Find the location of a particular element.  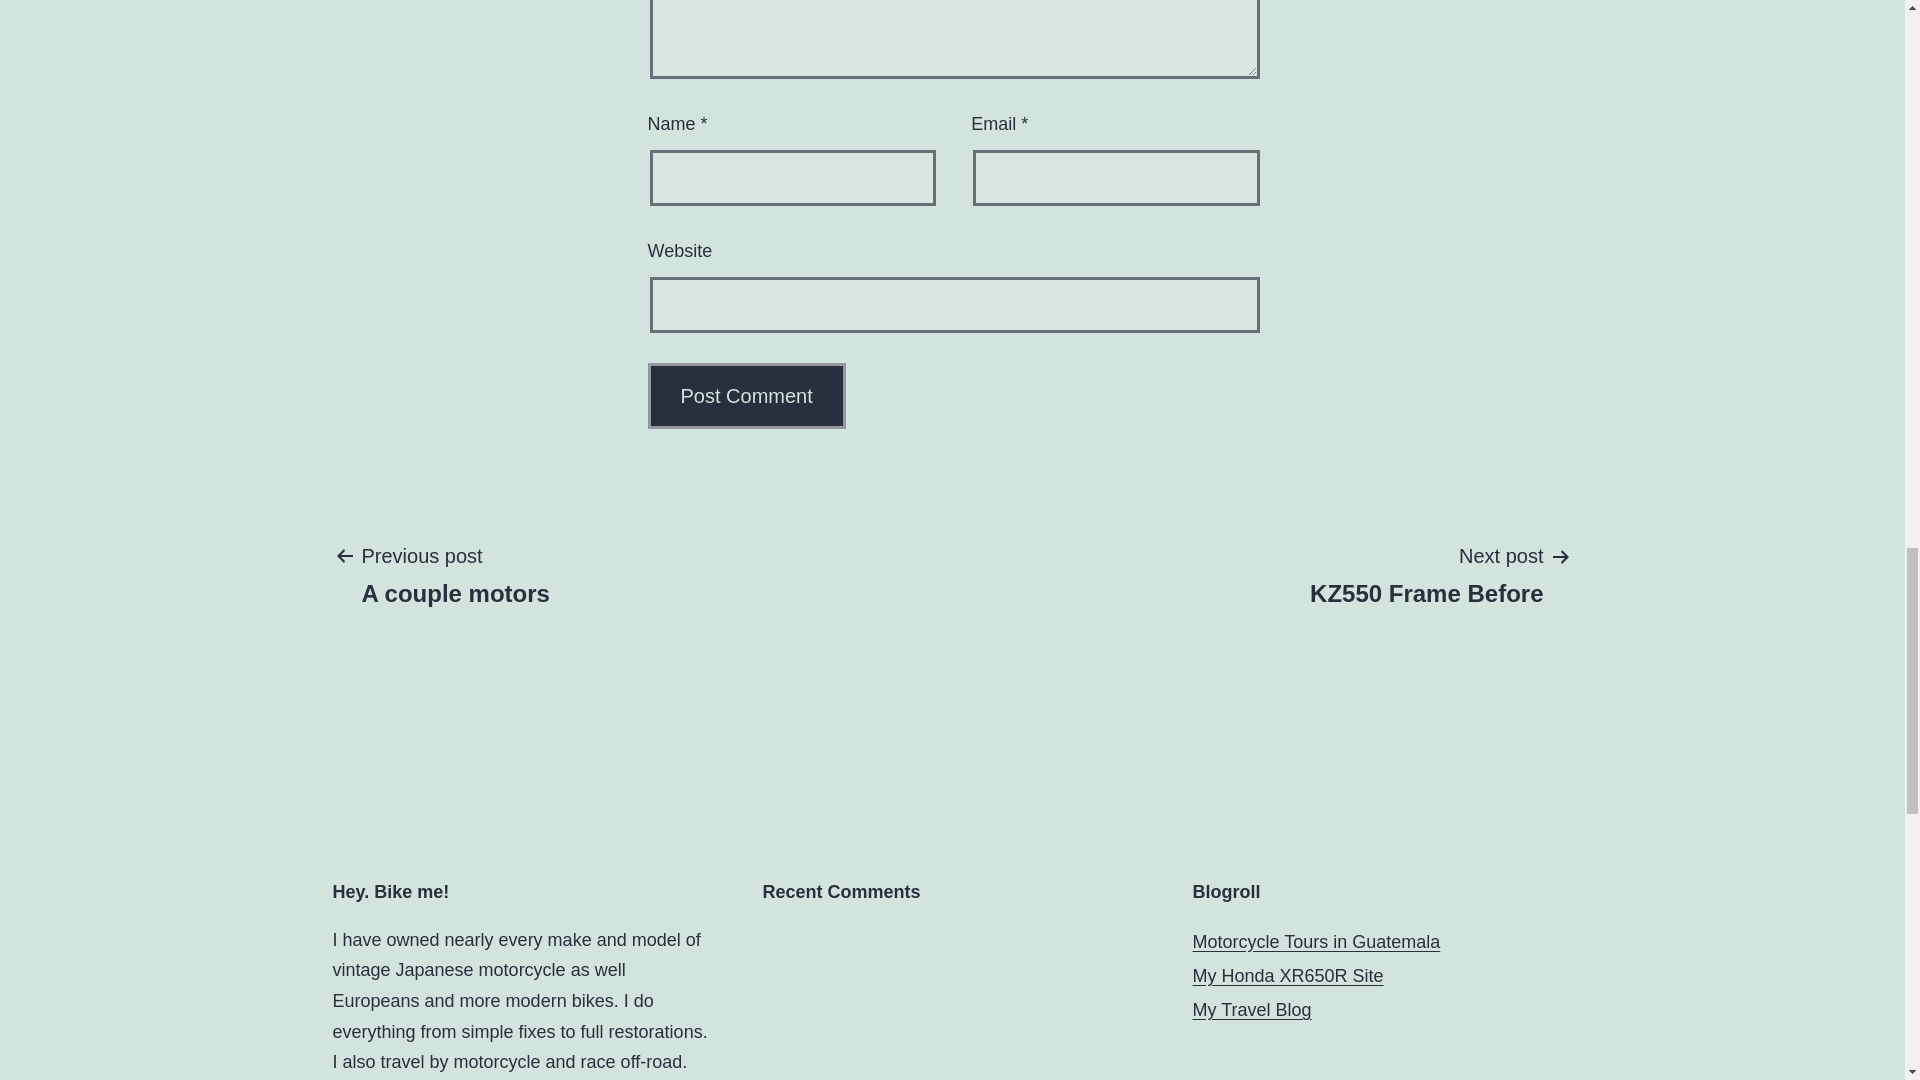

Post Comment is located at coordinates (1316, 942).